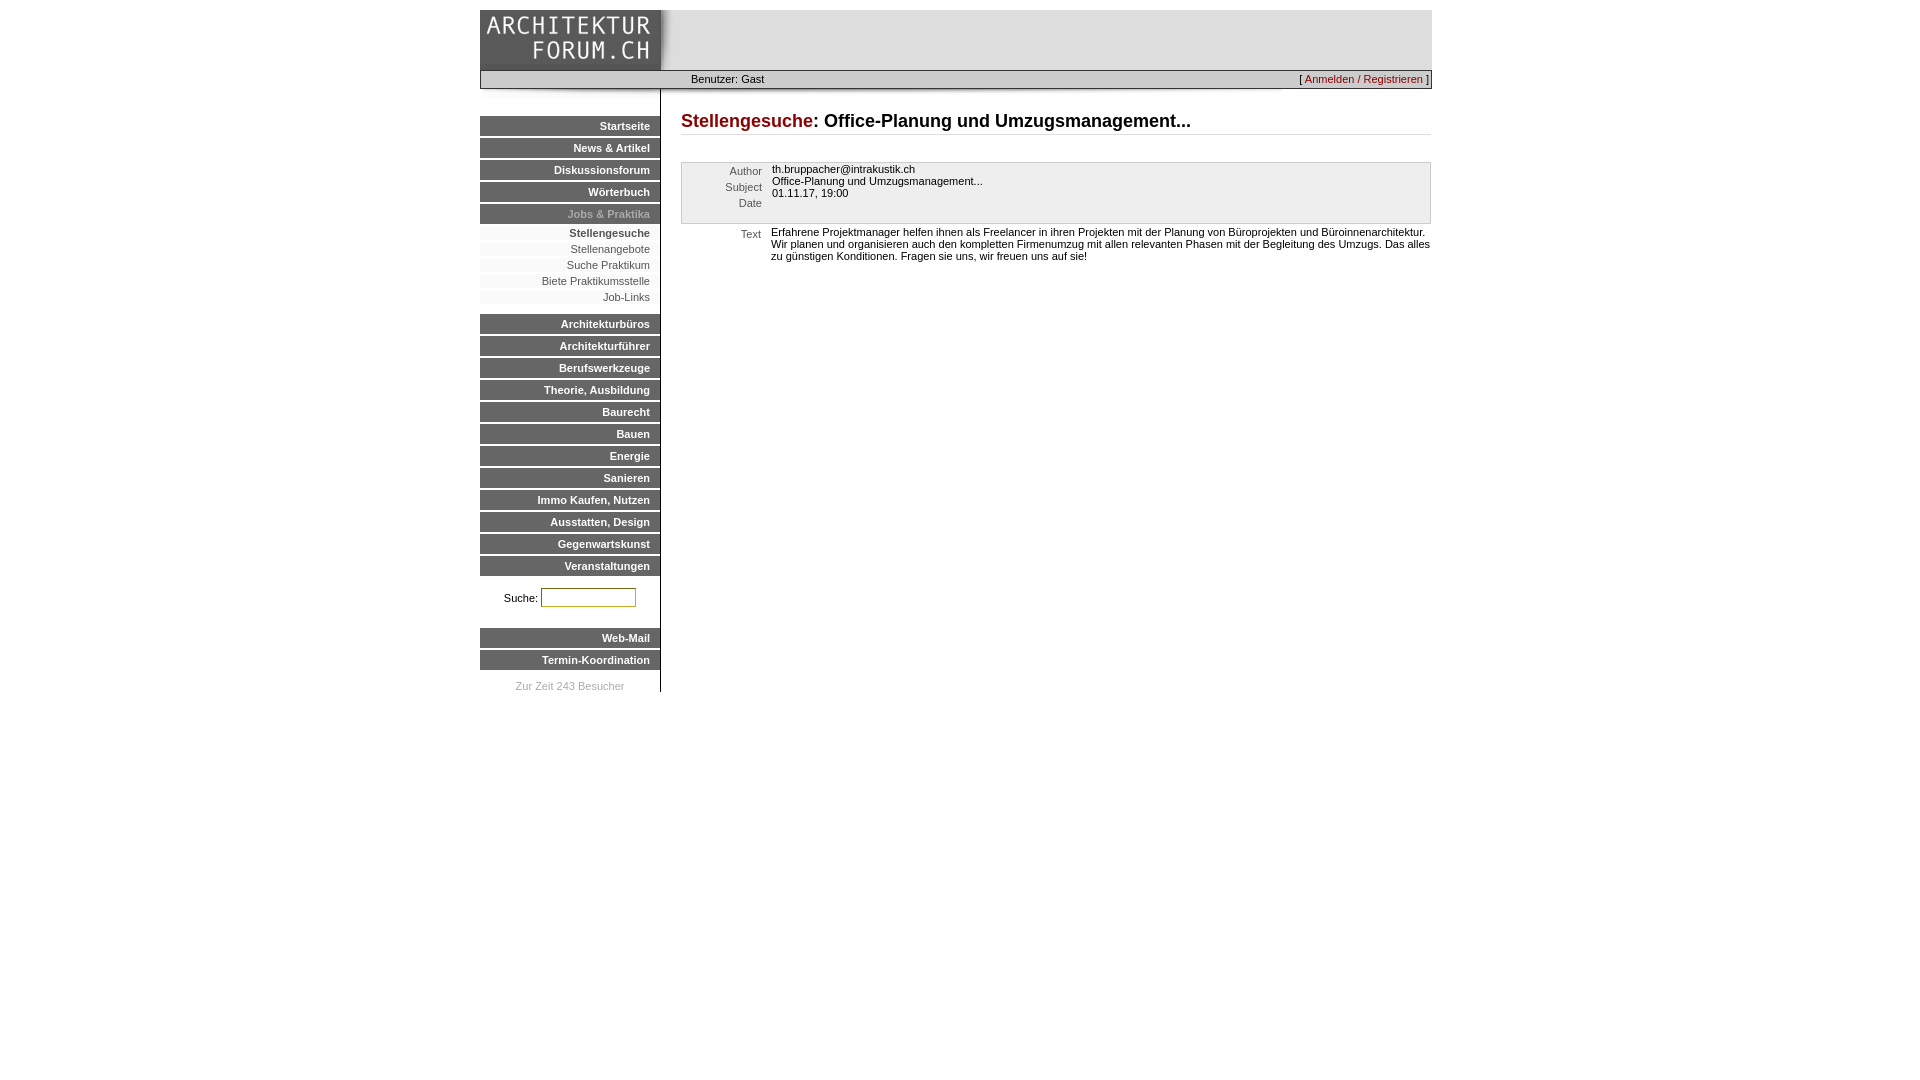 Image resolution: width=1920 pixels, height=1080 pixels. Describe the element at coordinates (570, 297) in the screenshot. I see `Job-Links` at that location.